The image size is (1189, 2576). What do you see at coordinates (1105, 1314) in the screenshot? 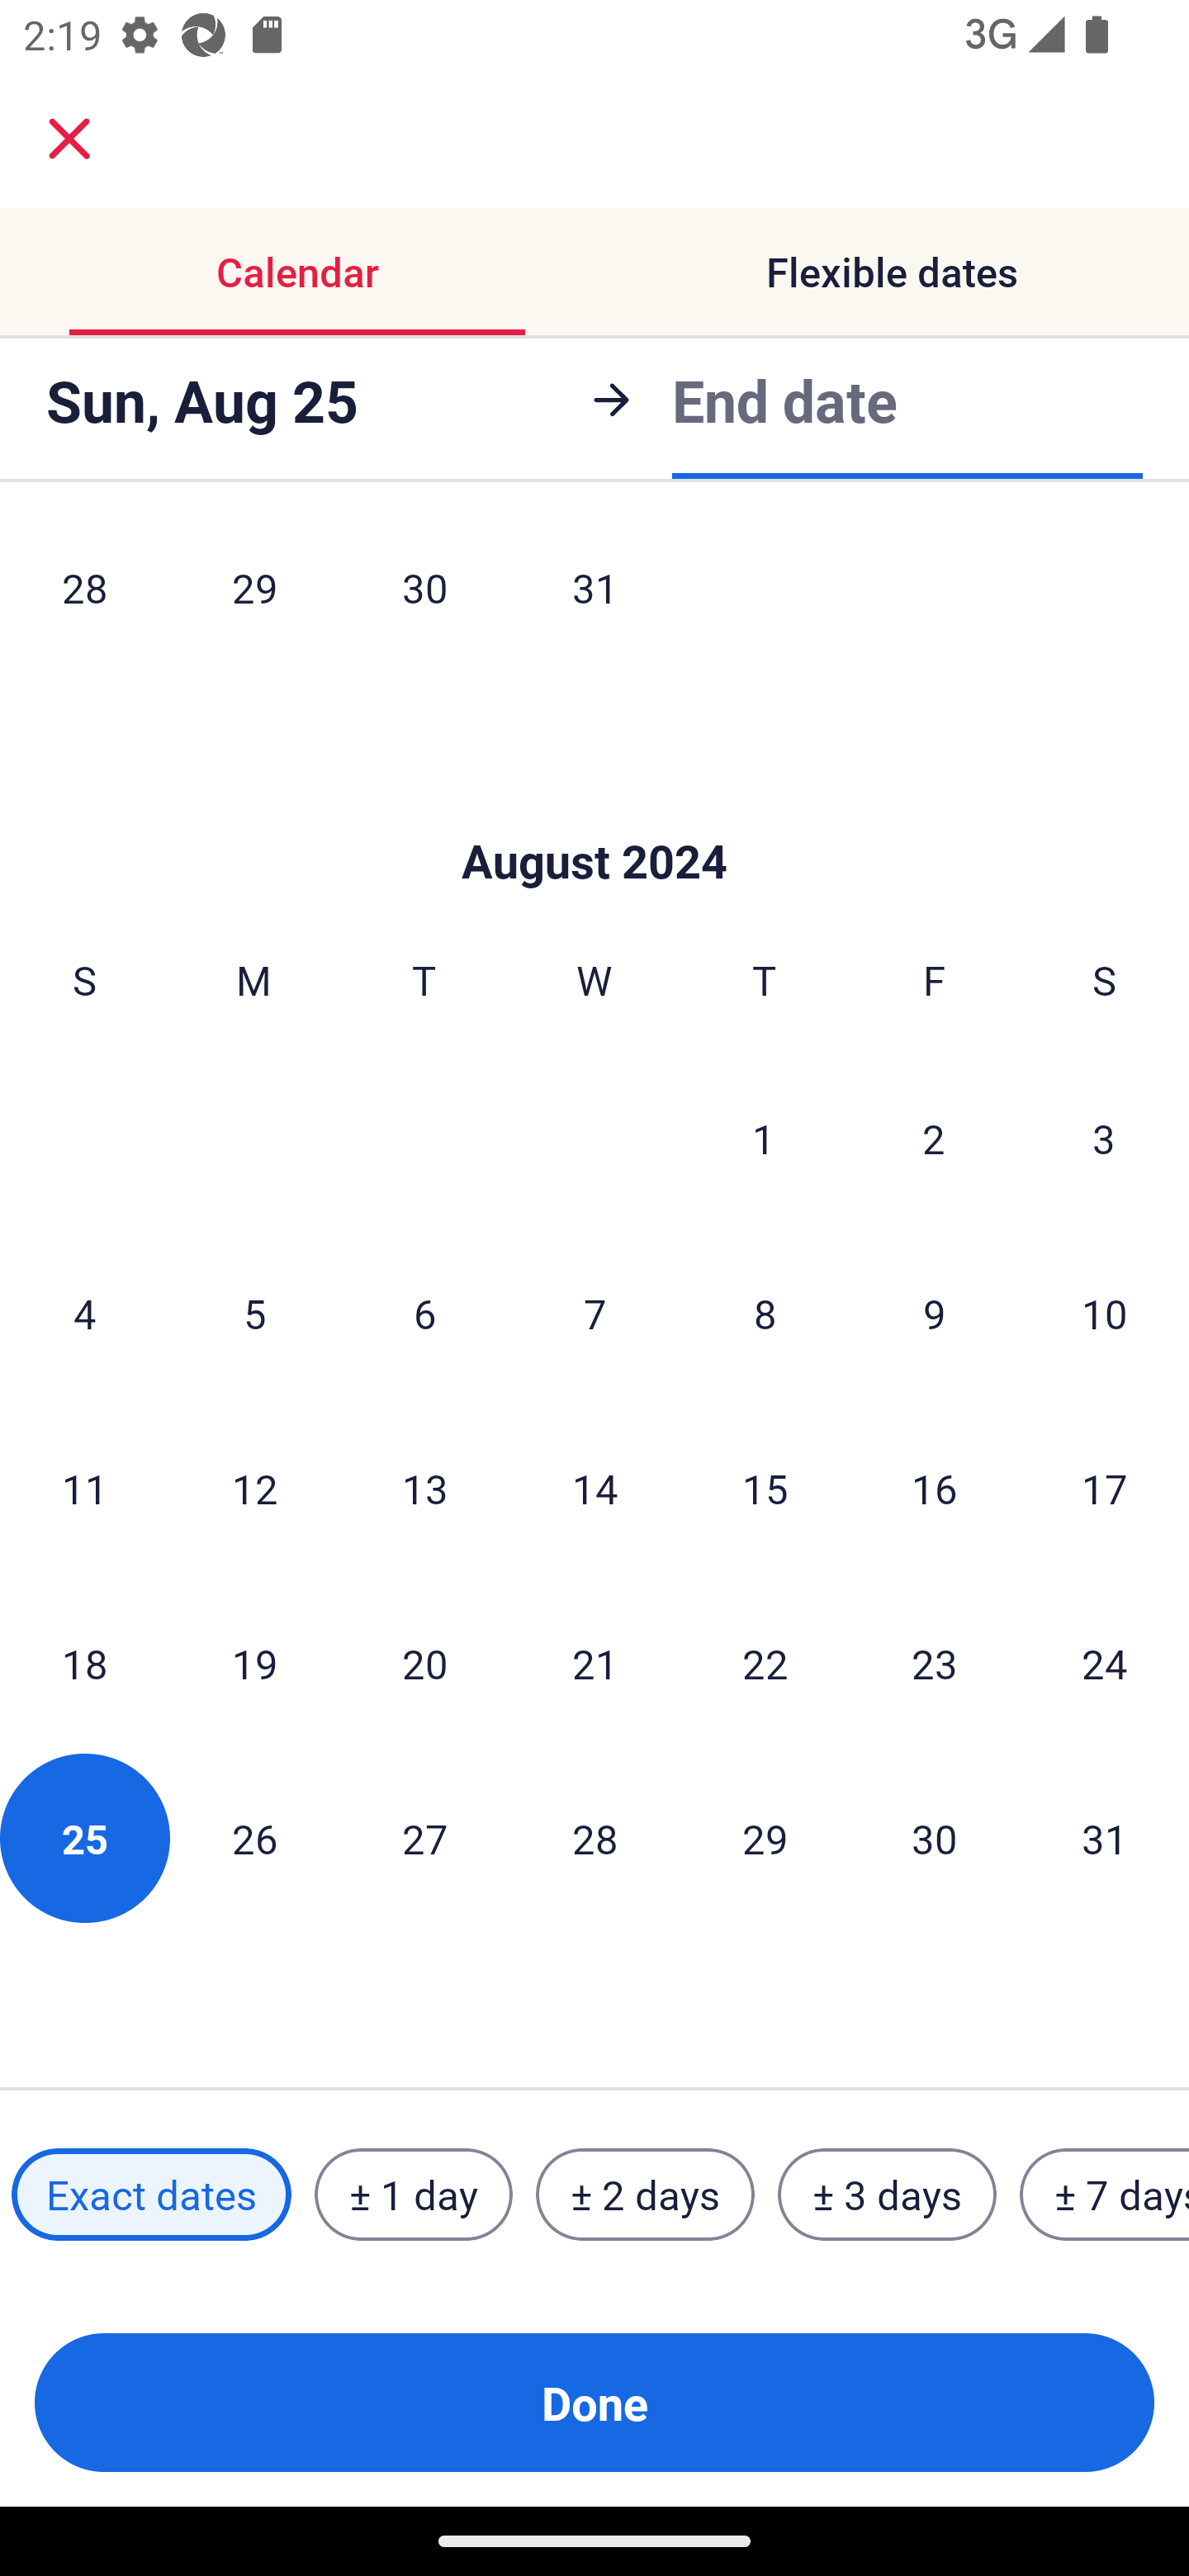
I see `10 Saturday, August 10, 2024` at bounding box center [1105, 1314].